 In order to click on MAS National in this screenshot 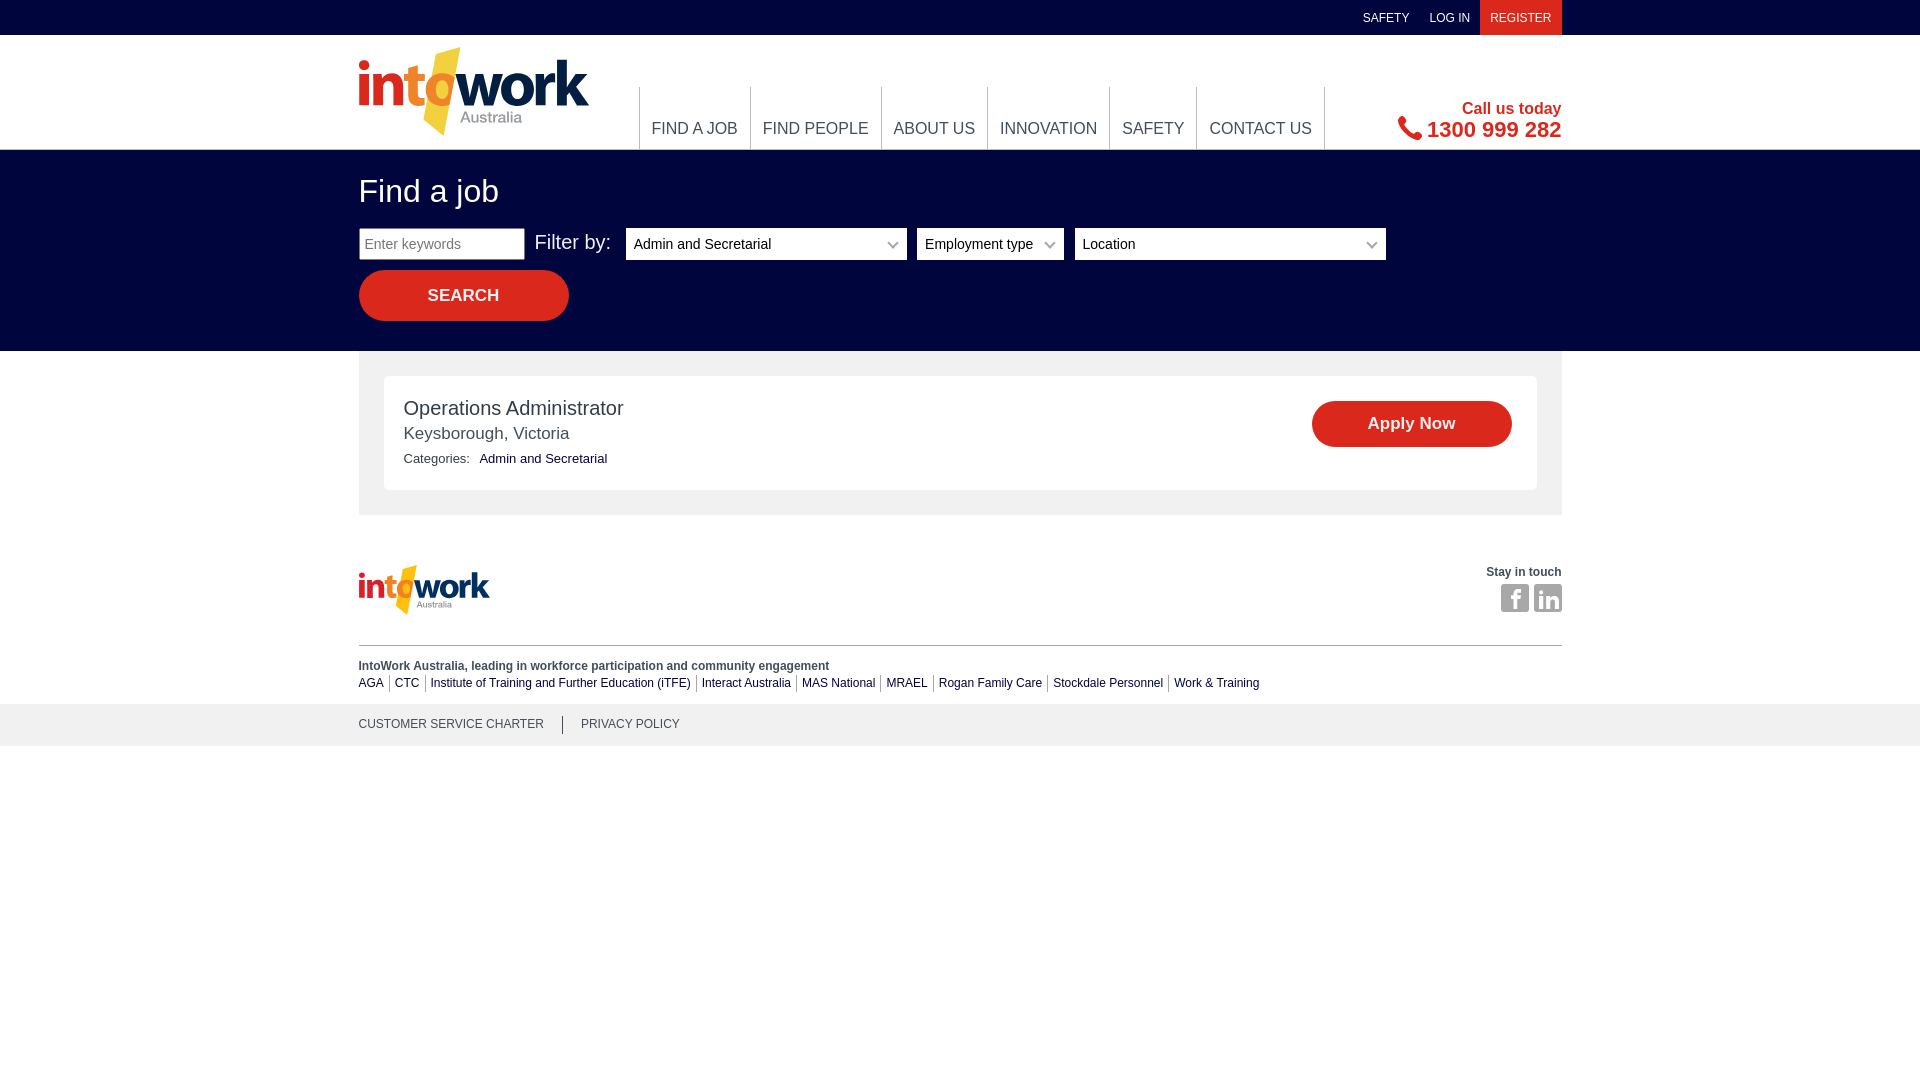, I will do `click(838, 683)`.